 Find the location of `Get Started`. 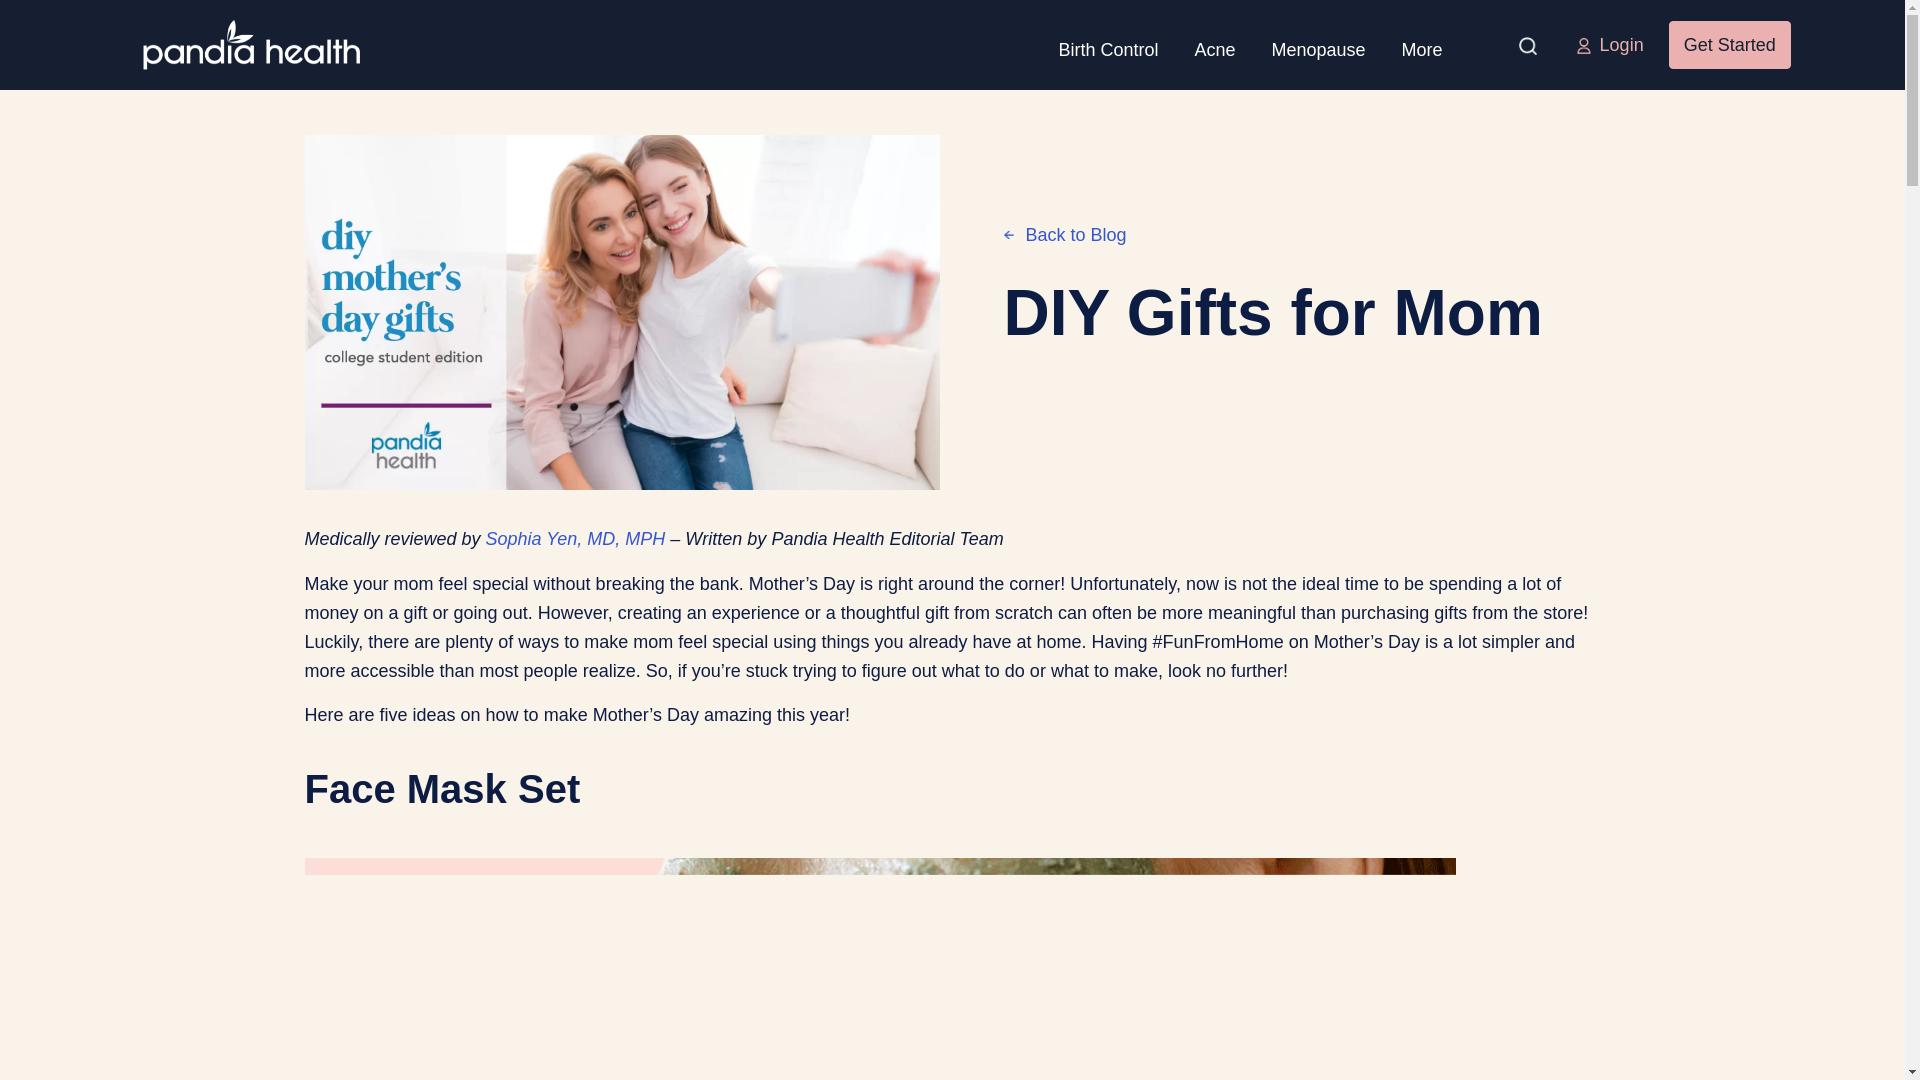

Get Started is located at coordinates (1730, 44).